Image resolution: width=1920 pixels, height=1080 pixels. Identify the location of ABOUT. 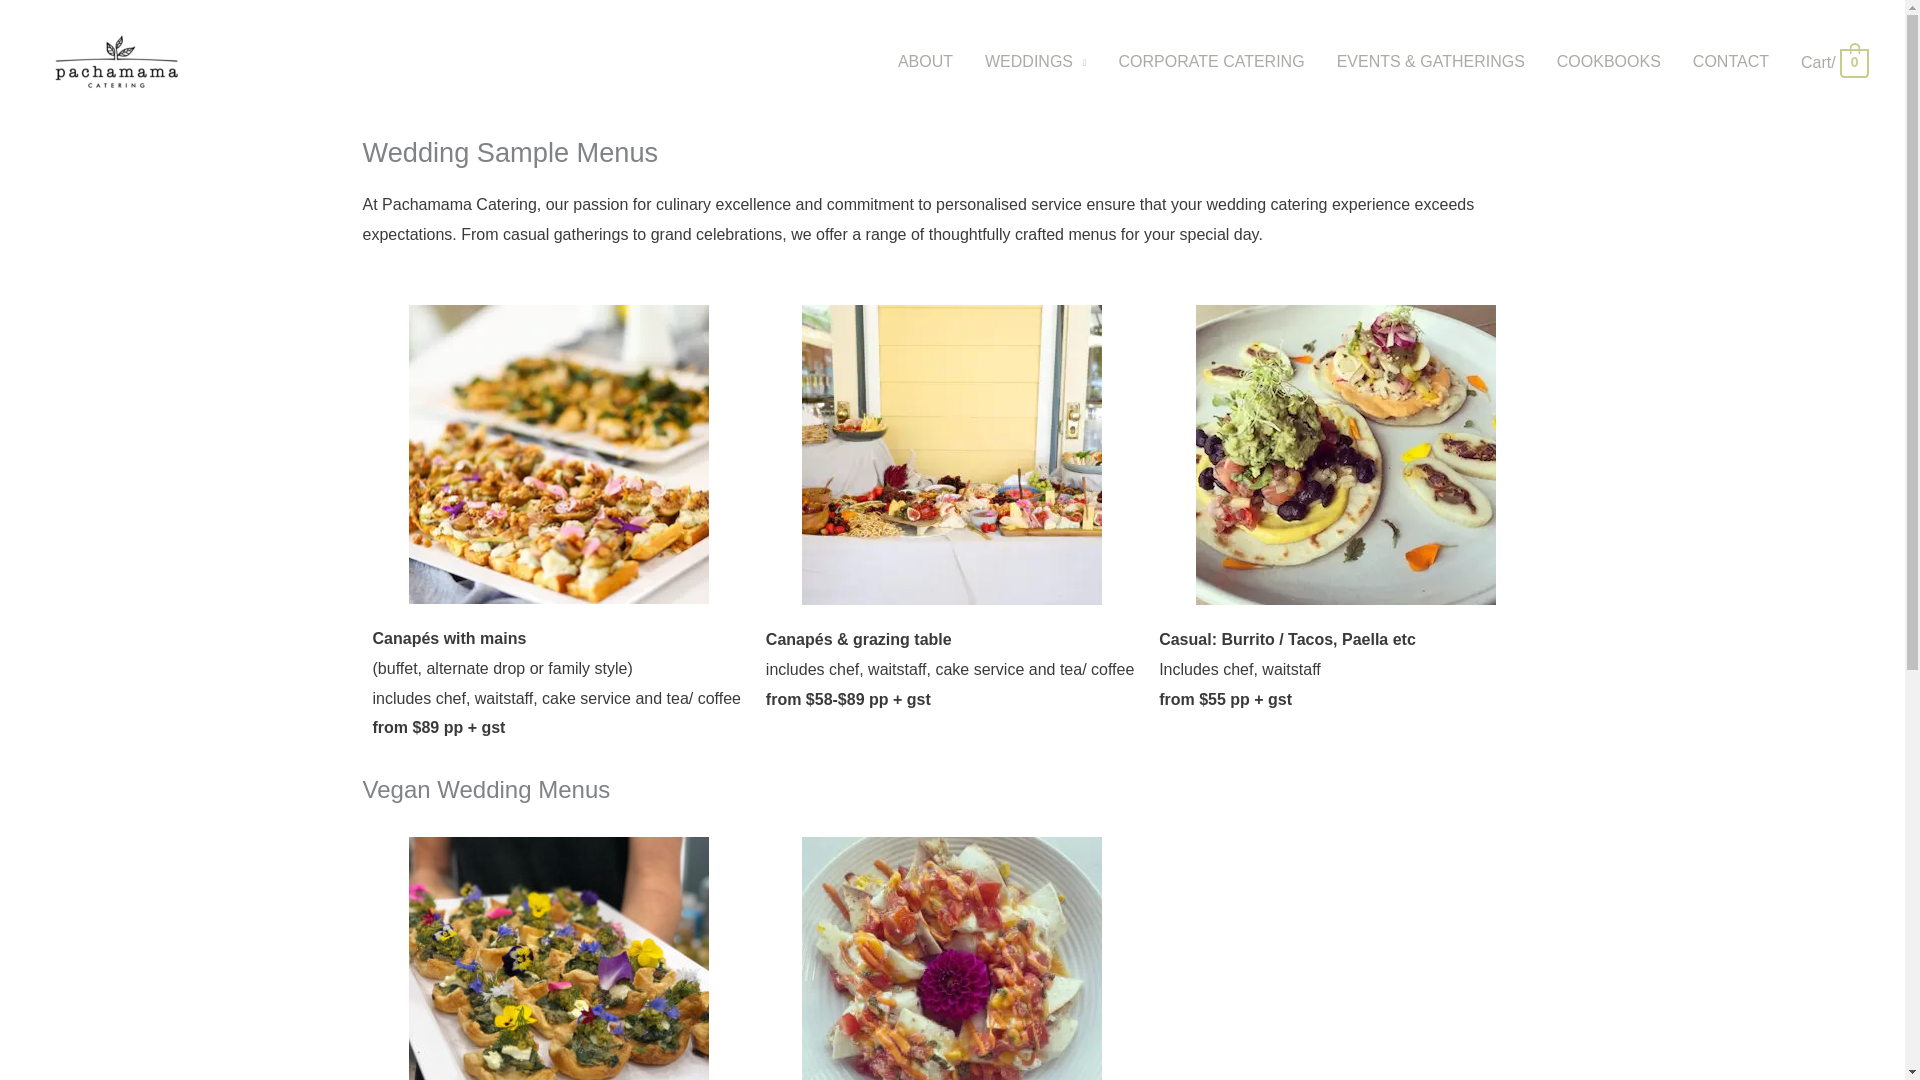
(925, 62).